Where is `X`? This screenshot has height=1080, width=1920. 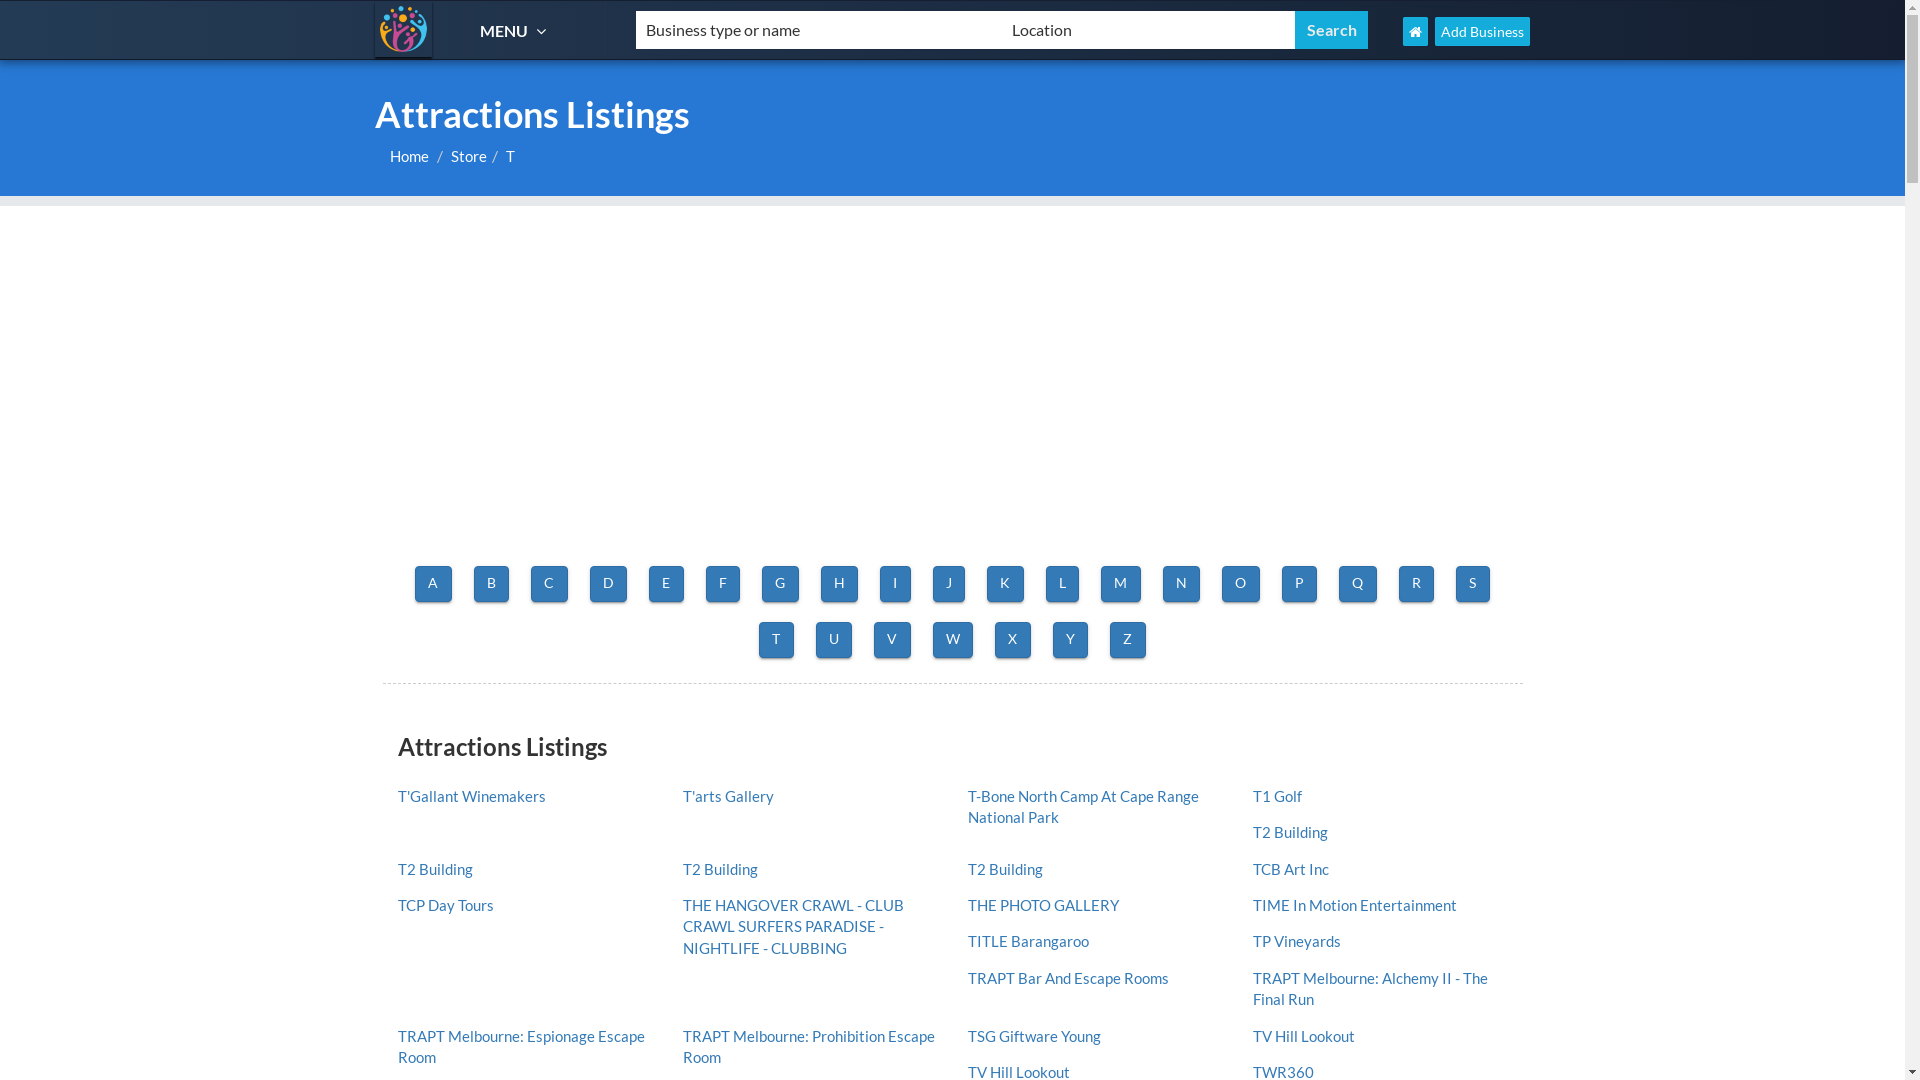
X is located at coordinates (1012, 640).